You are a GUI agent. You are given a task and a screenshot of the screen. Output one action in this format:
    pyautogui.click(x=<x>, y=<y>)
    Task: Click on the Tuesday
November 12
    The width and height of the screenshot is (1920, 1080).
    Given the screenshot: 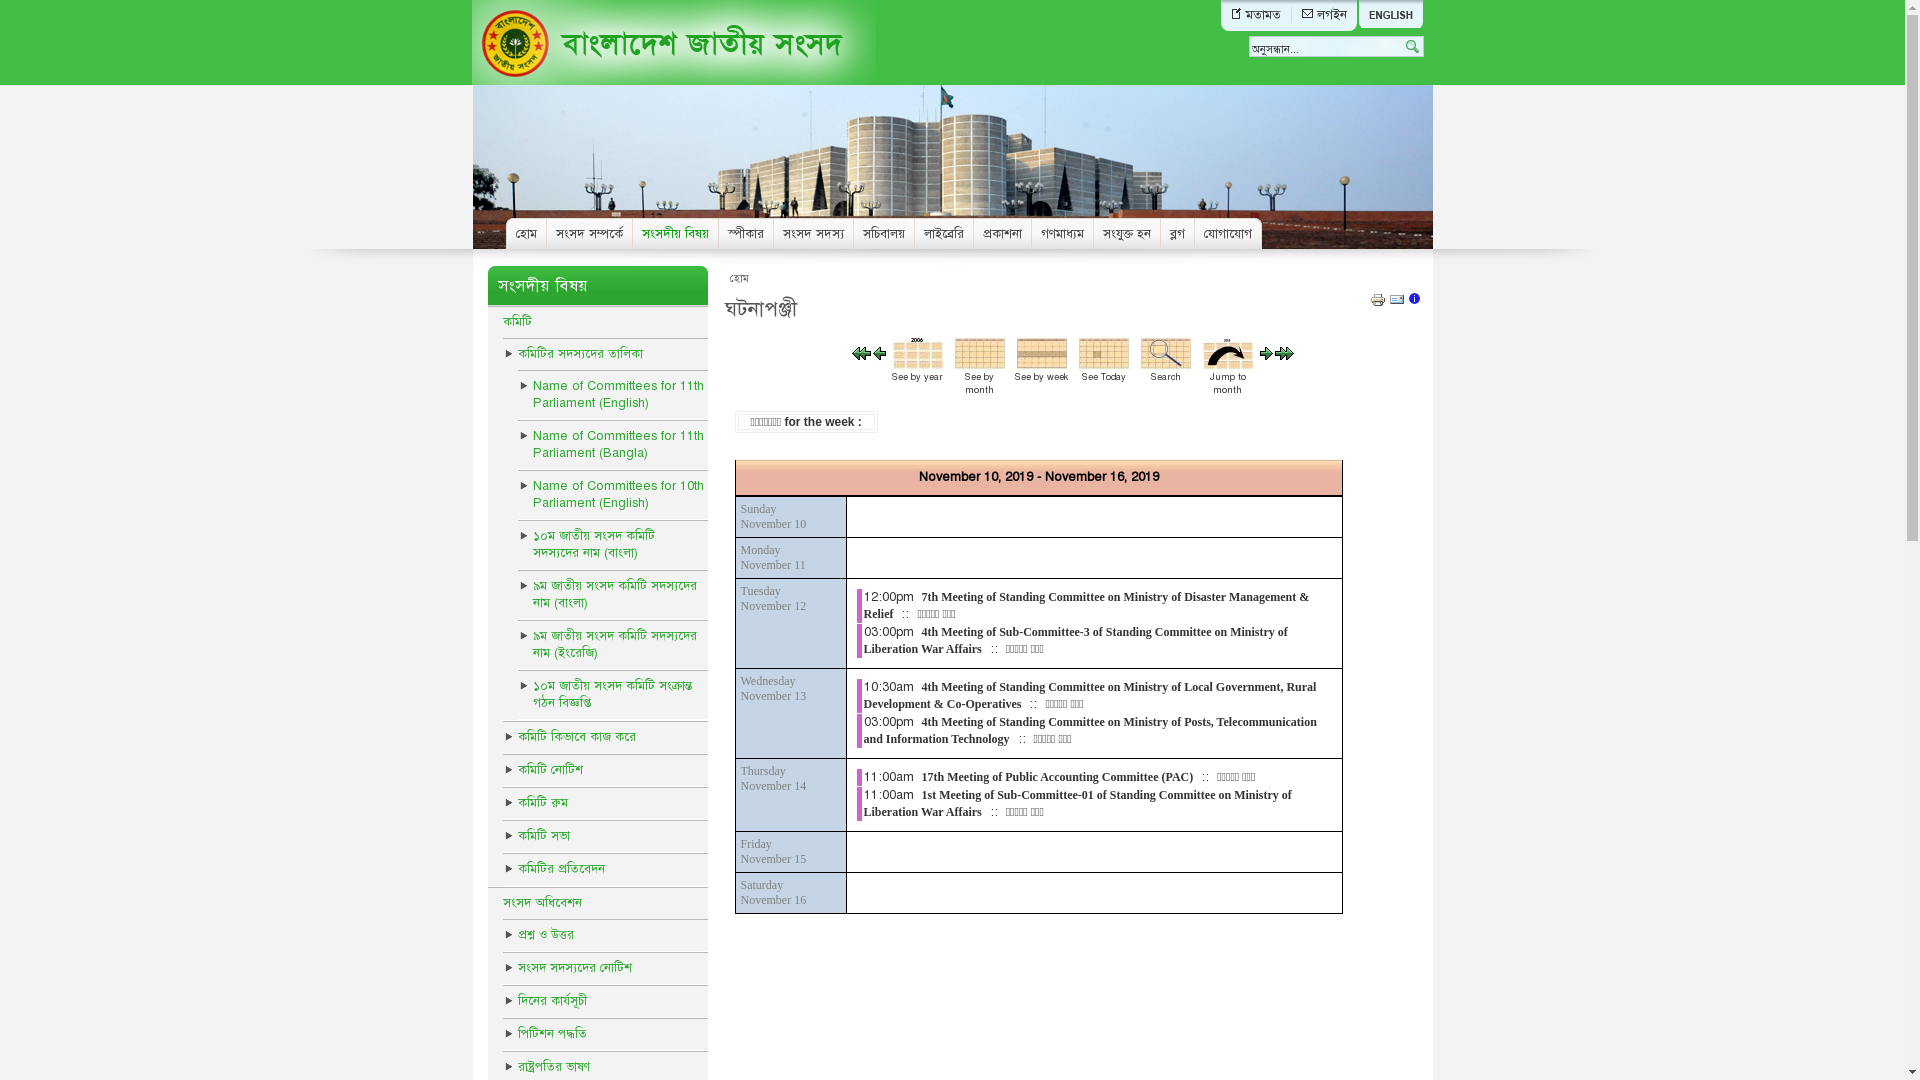 What is the action you would take?
    pyautogui.click(x=773, y=598)
    